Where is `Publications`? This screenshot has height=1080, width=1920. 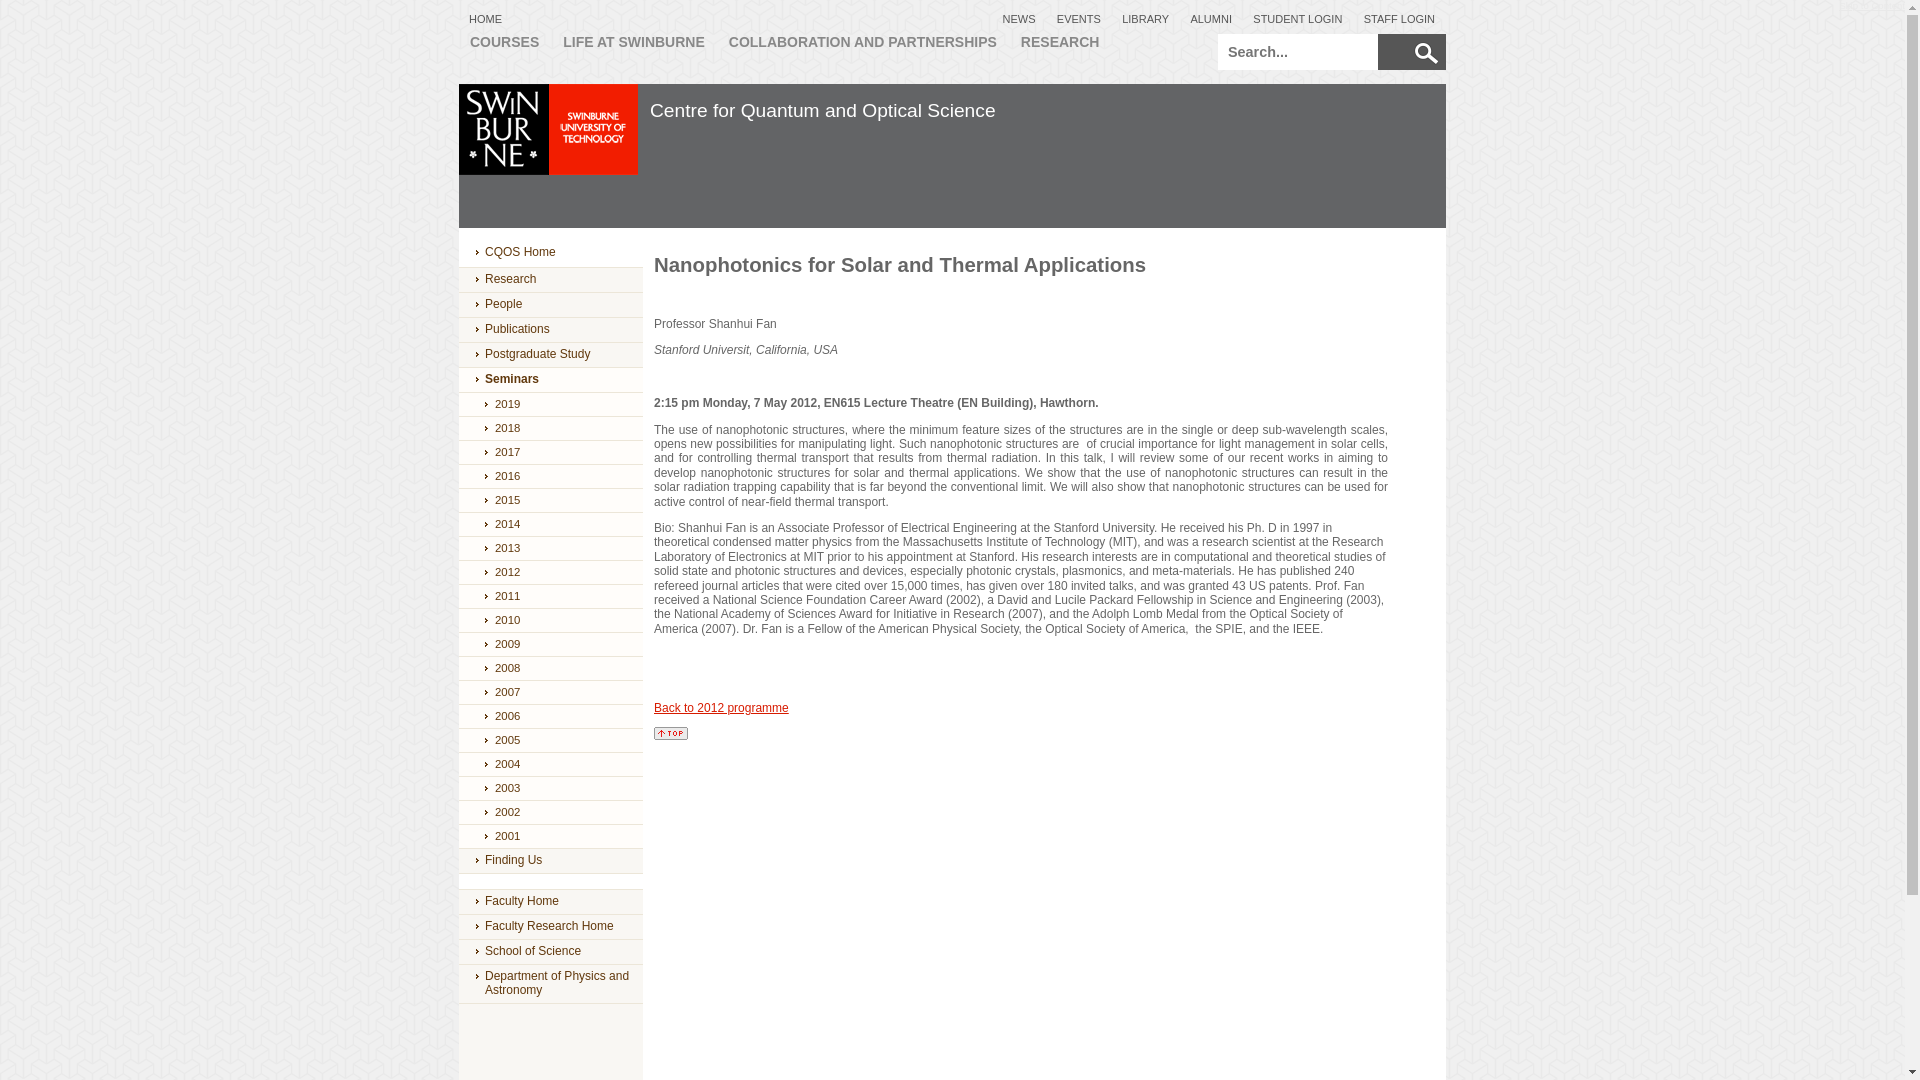
Publications is located at coordinates (550, 330).